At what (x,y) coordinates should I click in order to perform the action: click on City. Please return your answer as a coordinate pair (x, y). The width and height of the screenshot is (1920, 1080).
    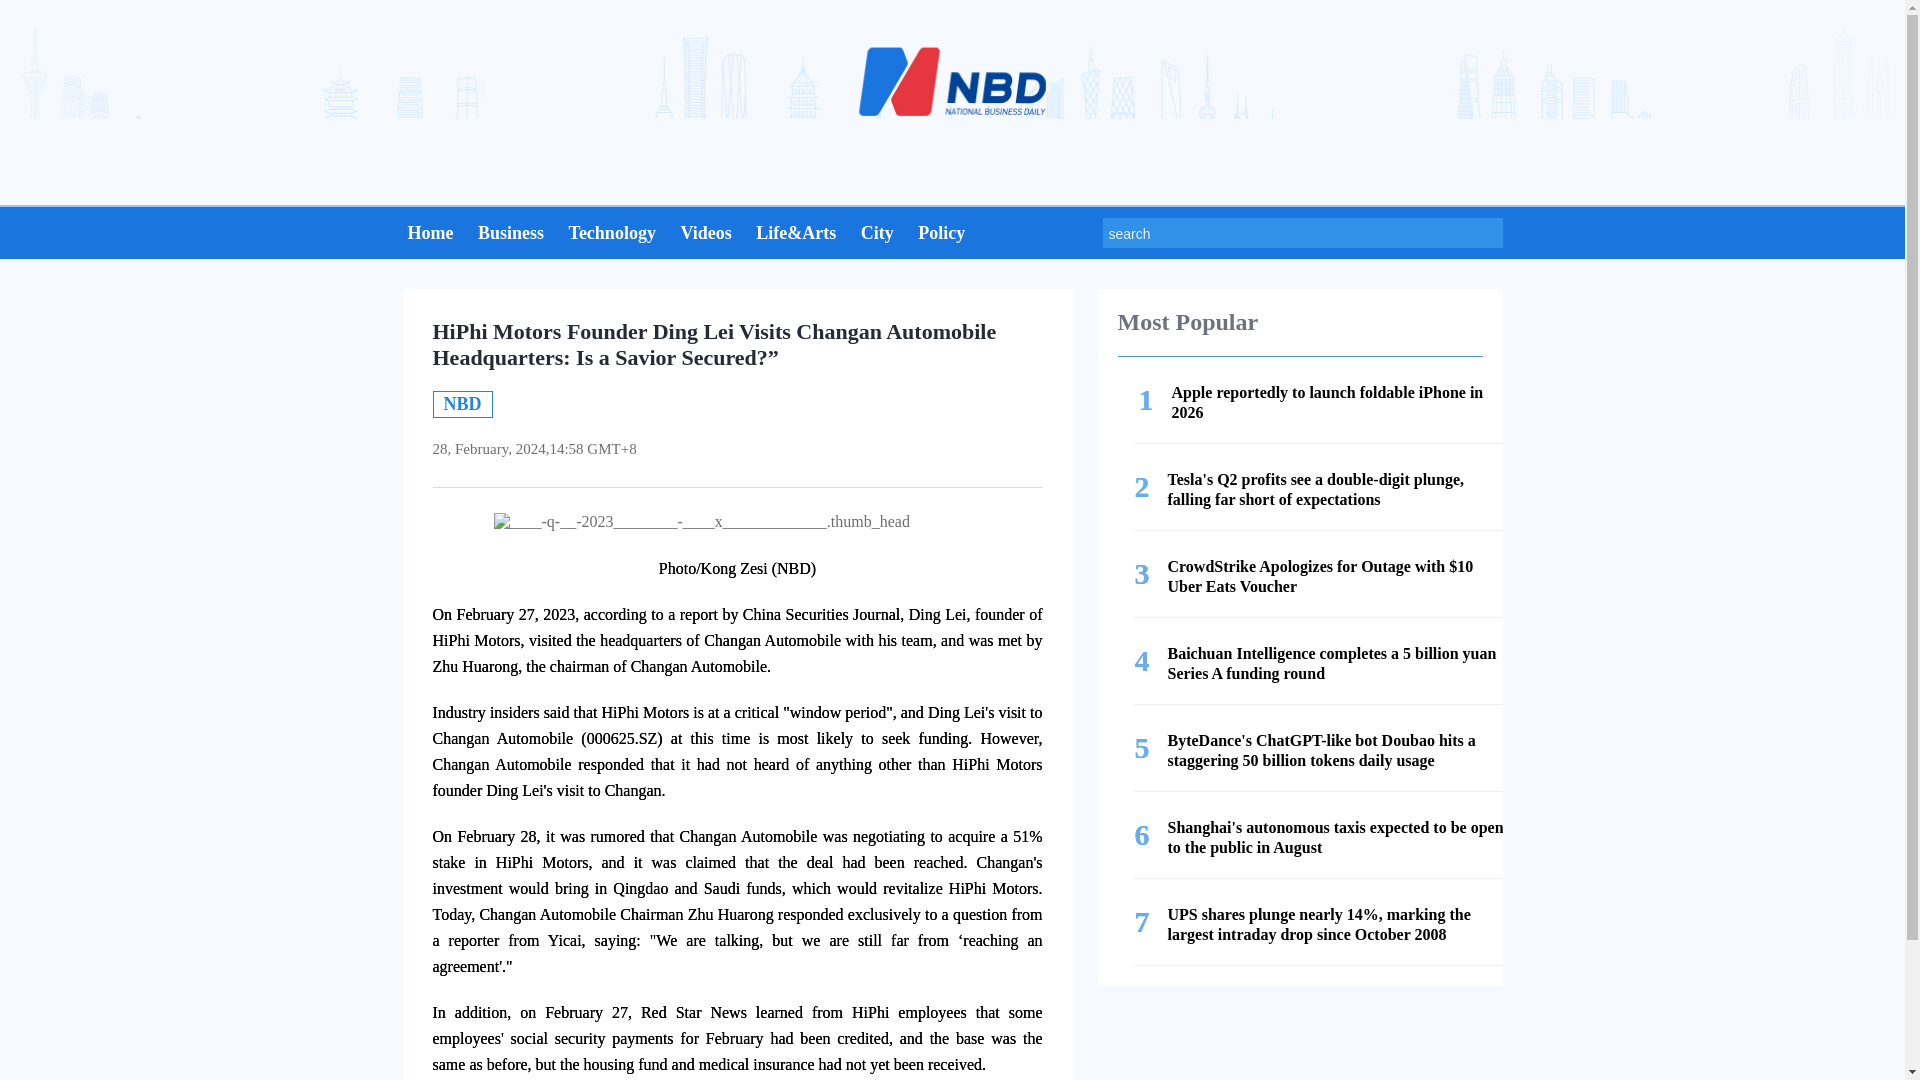
    Looking at the image, I should click on (430, 236).